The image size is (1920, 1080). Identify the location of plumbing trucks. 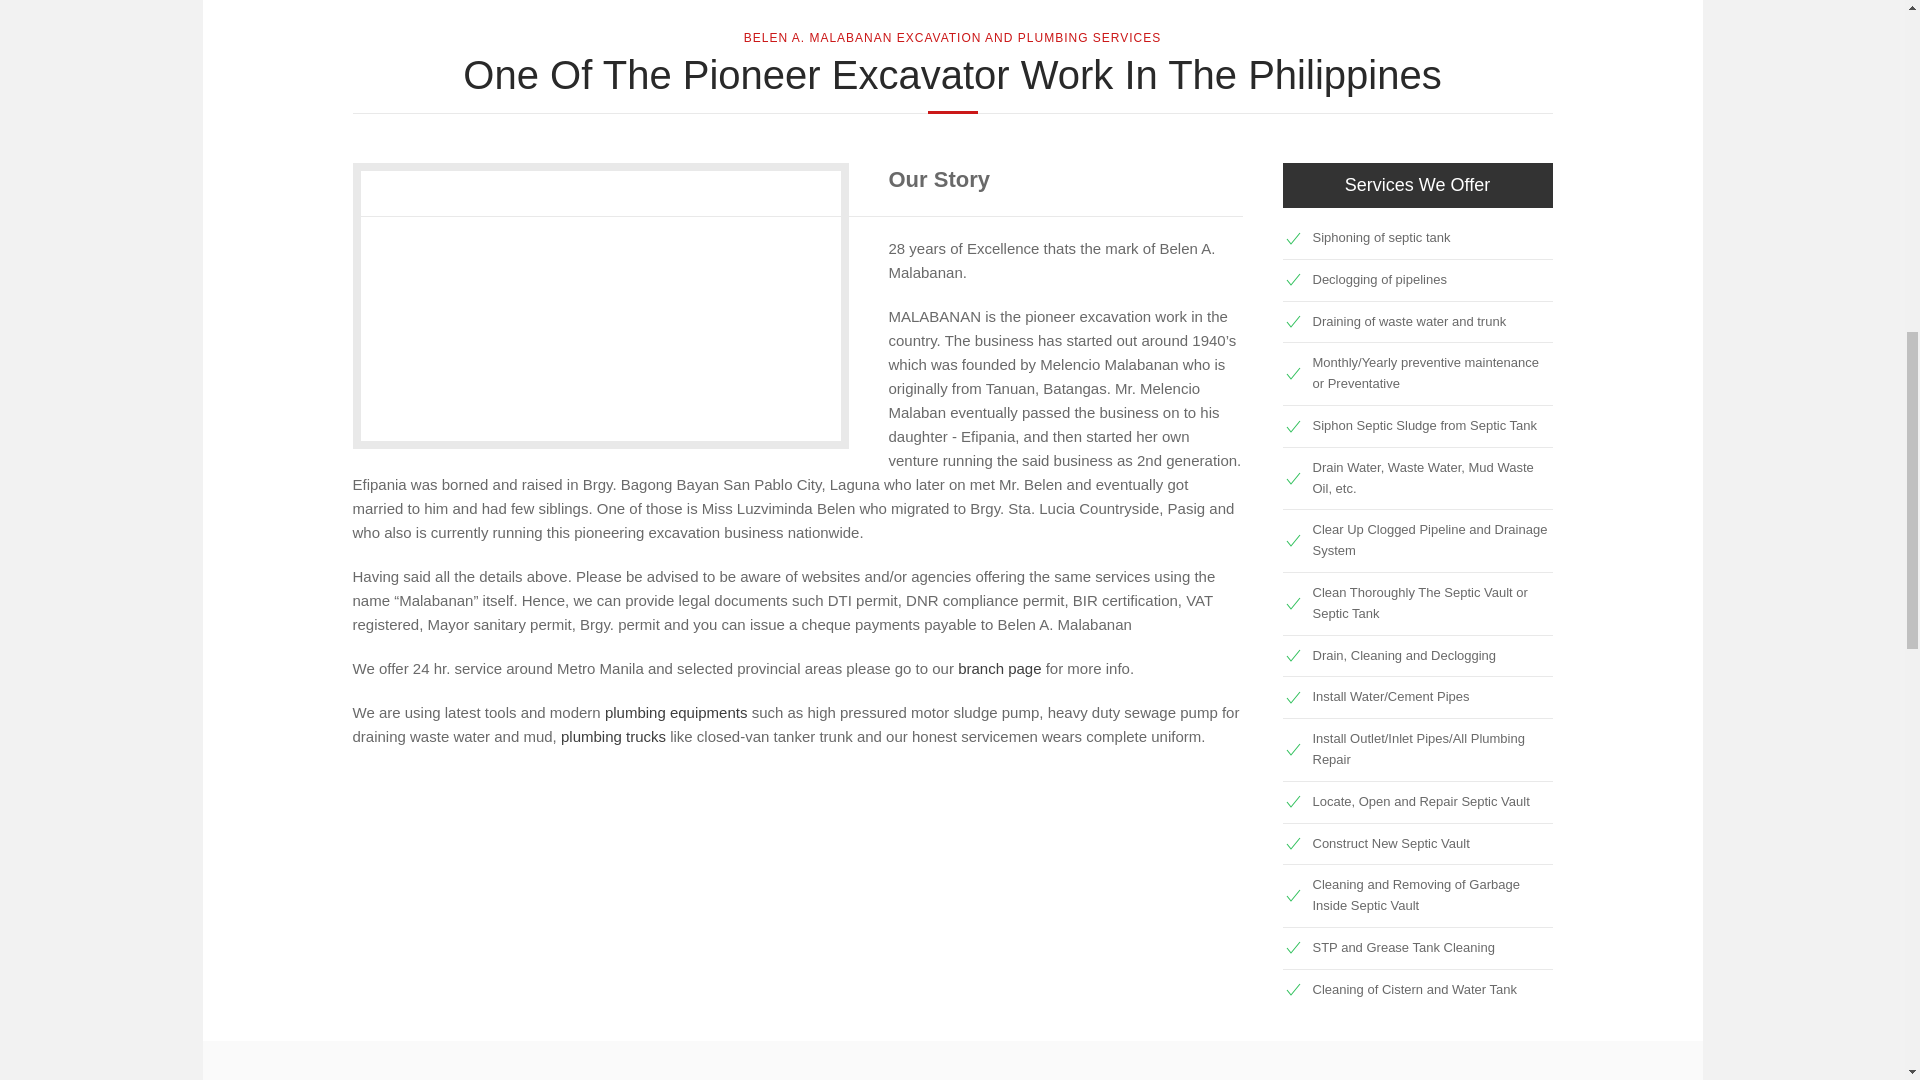
(613, 736).